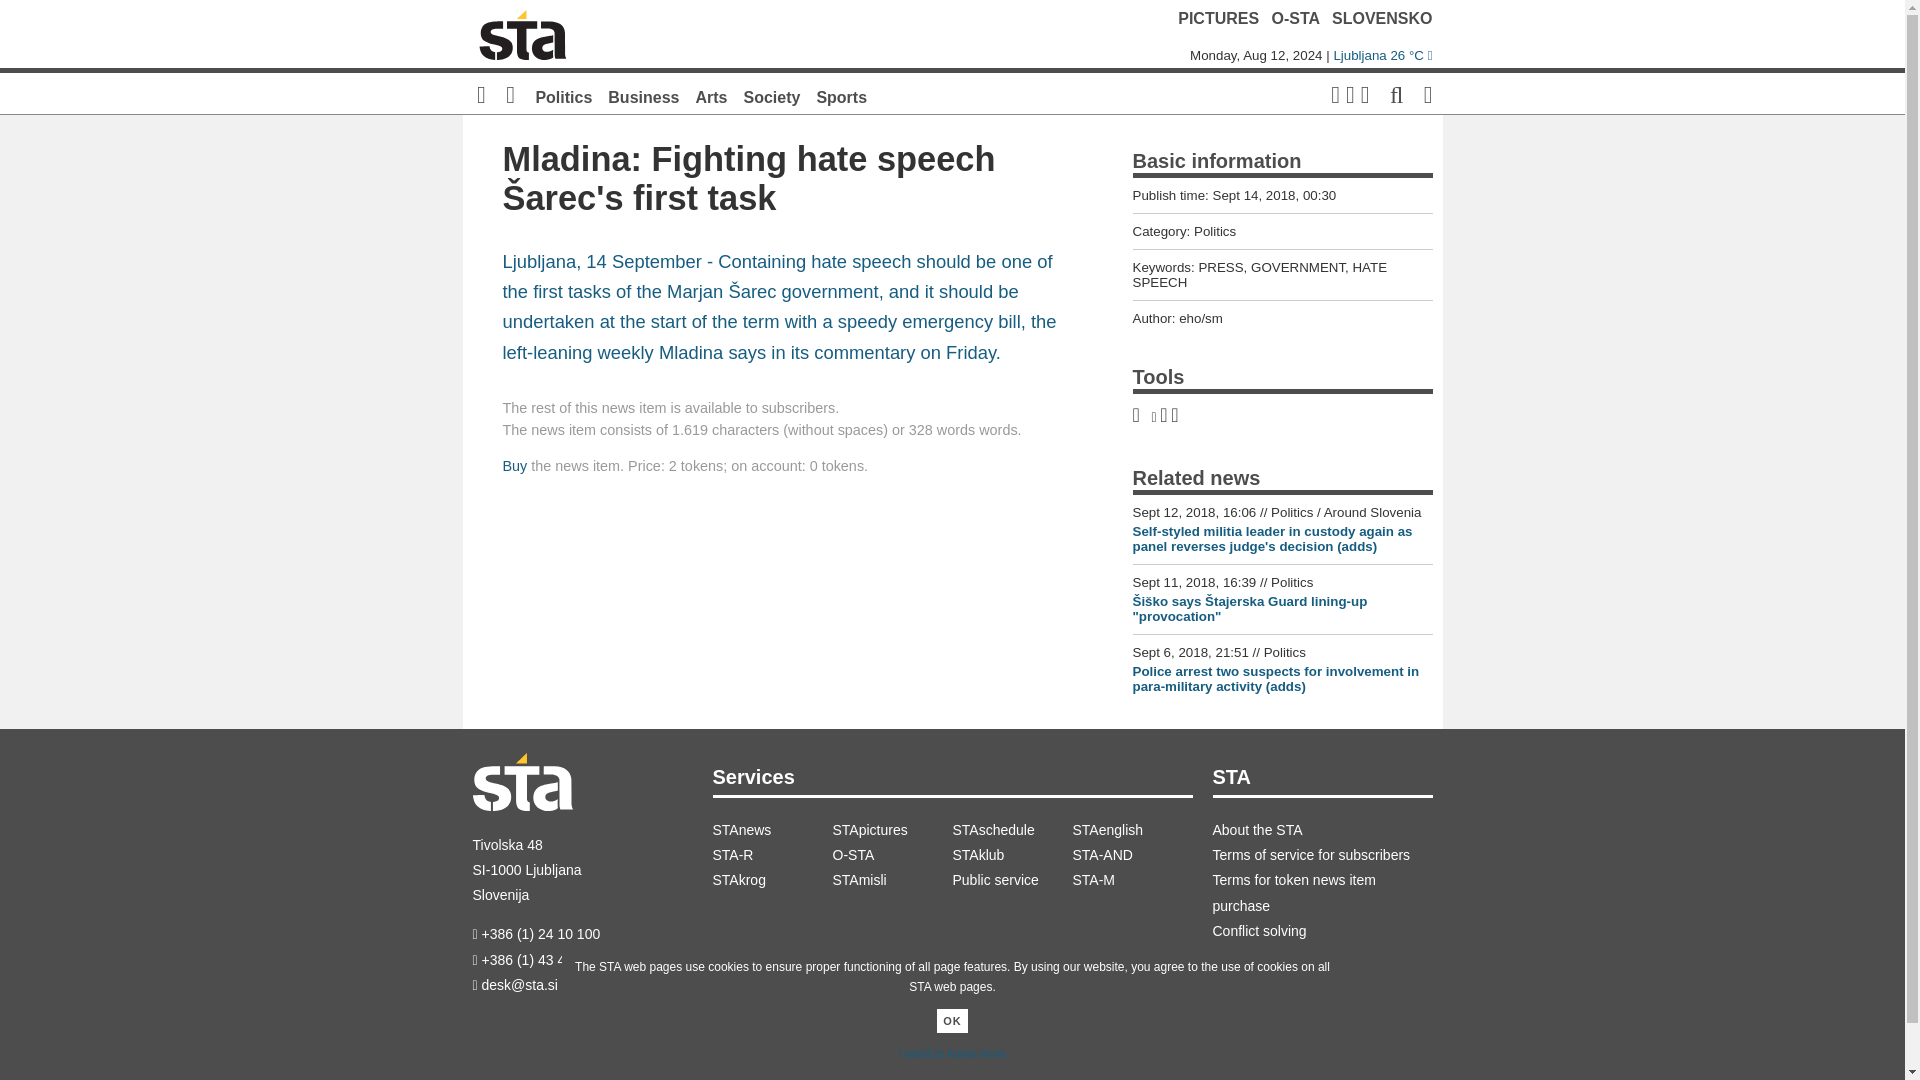  Describe the element at coordinates (1012, 830) in the screenshot. I see `STAschedule` at that location.